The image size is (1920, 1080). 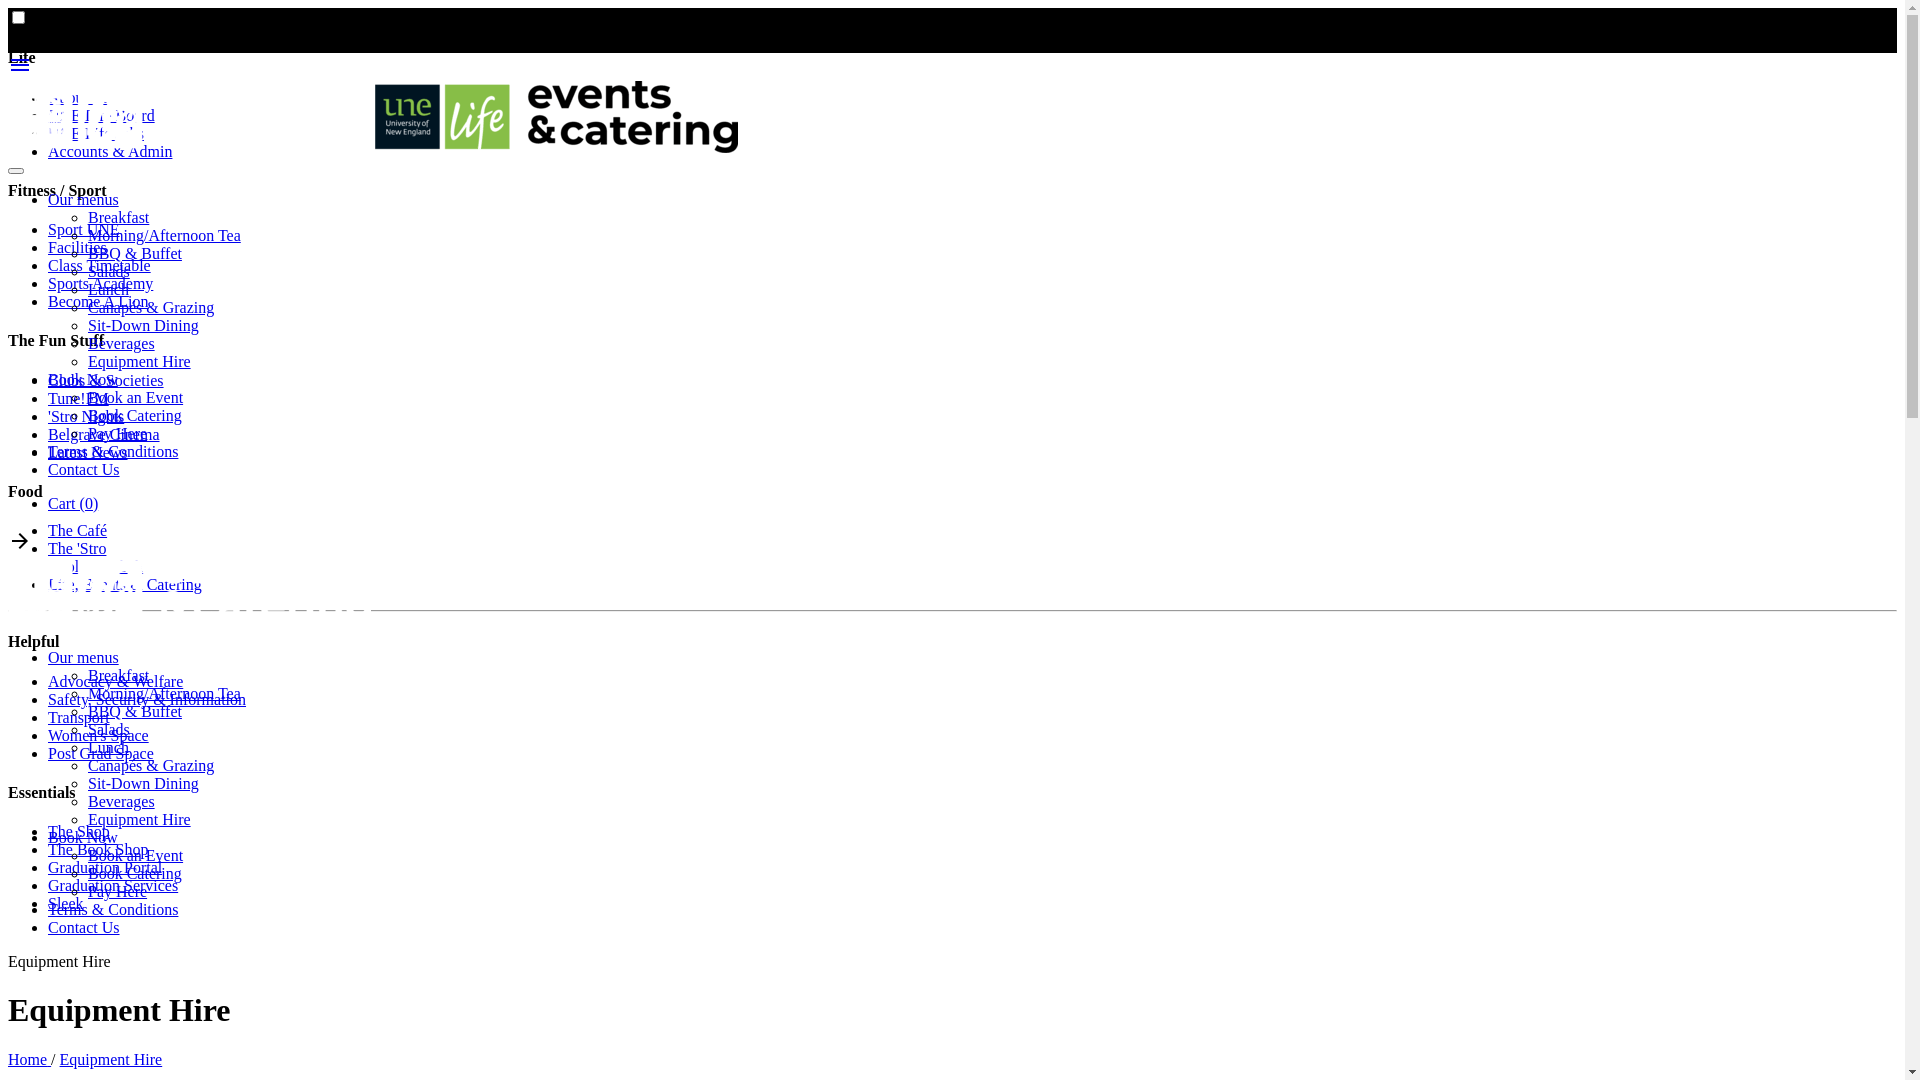 I want to click on Life, Events & Catering, so click(x=125, y=584).